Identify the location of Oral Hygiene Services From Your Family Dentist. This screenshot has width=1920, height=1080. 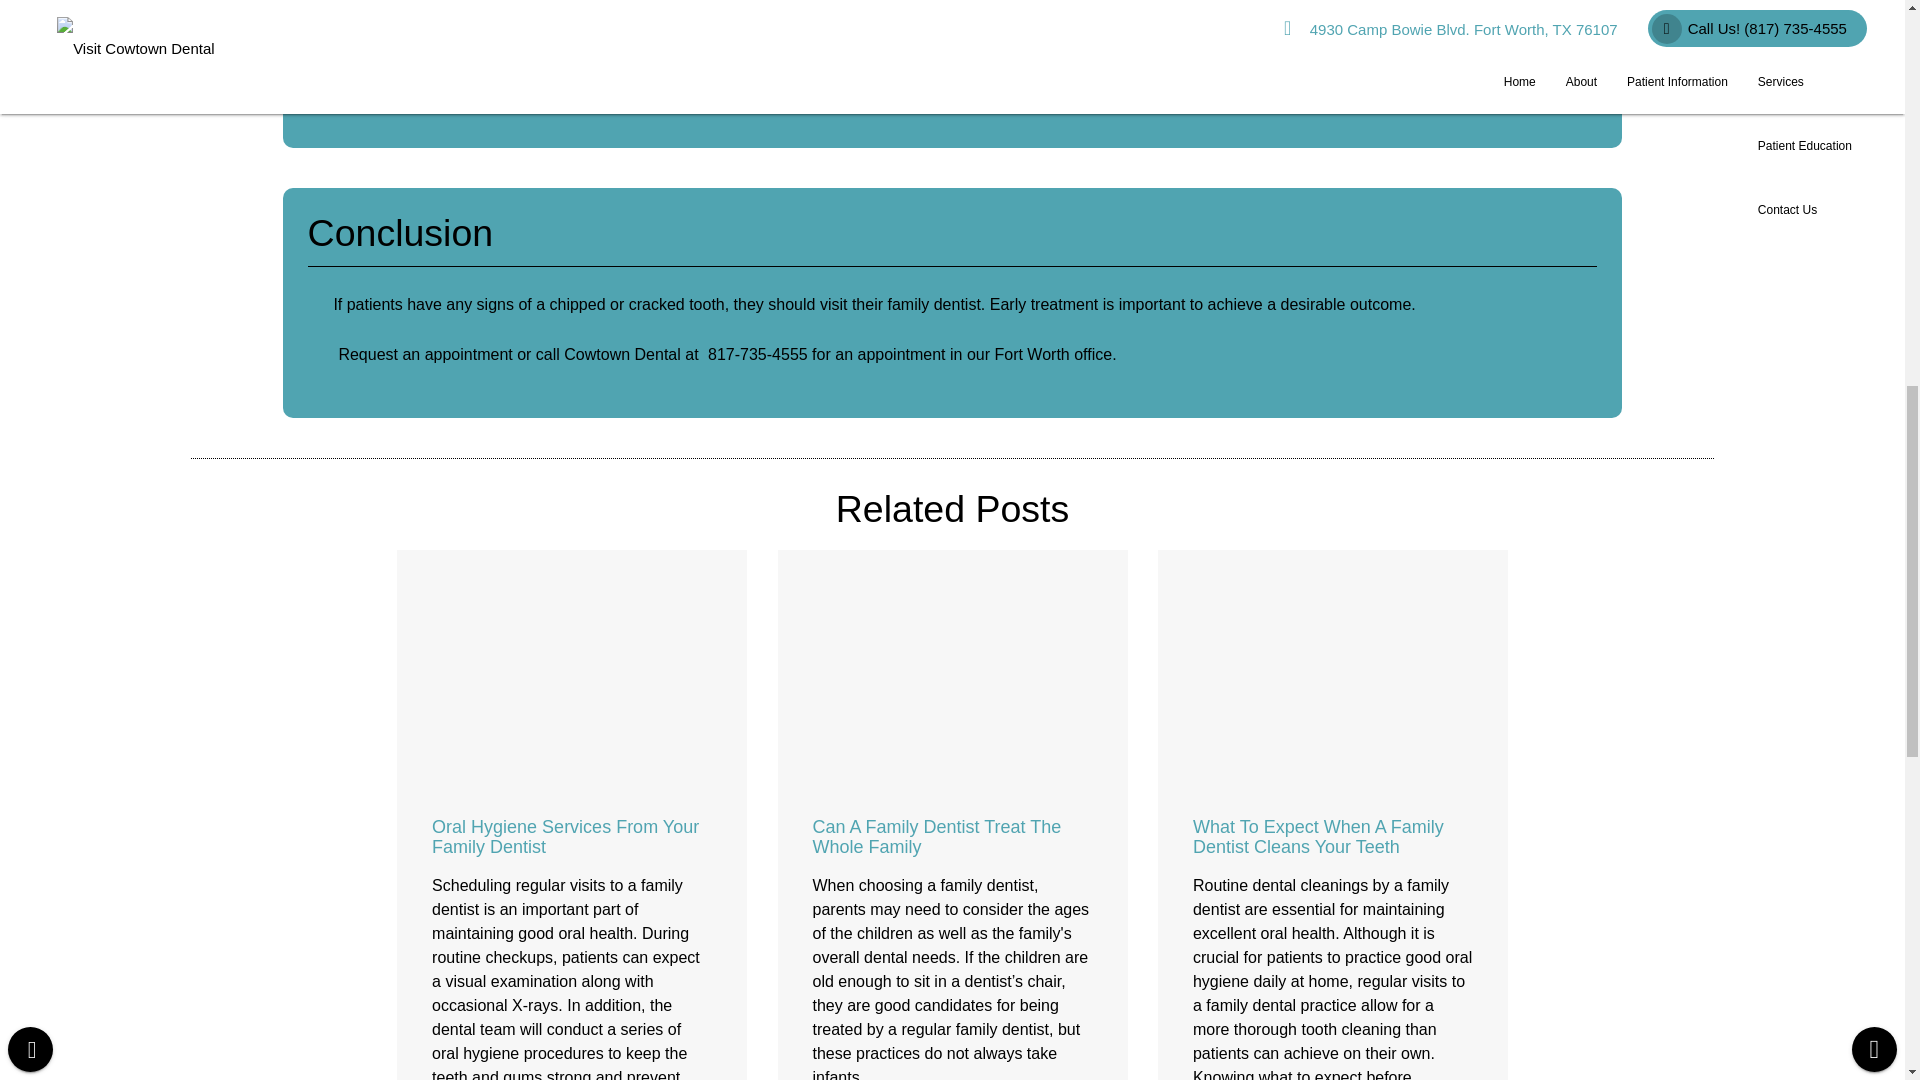
(565, 836).